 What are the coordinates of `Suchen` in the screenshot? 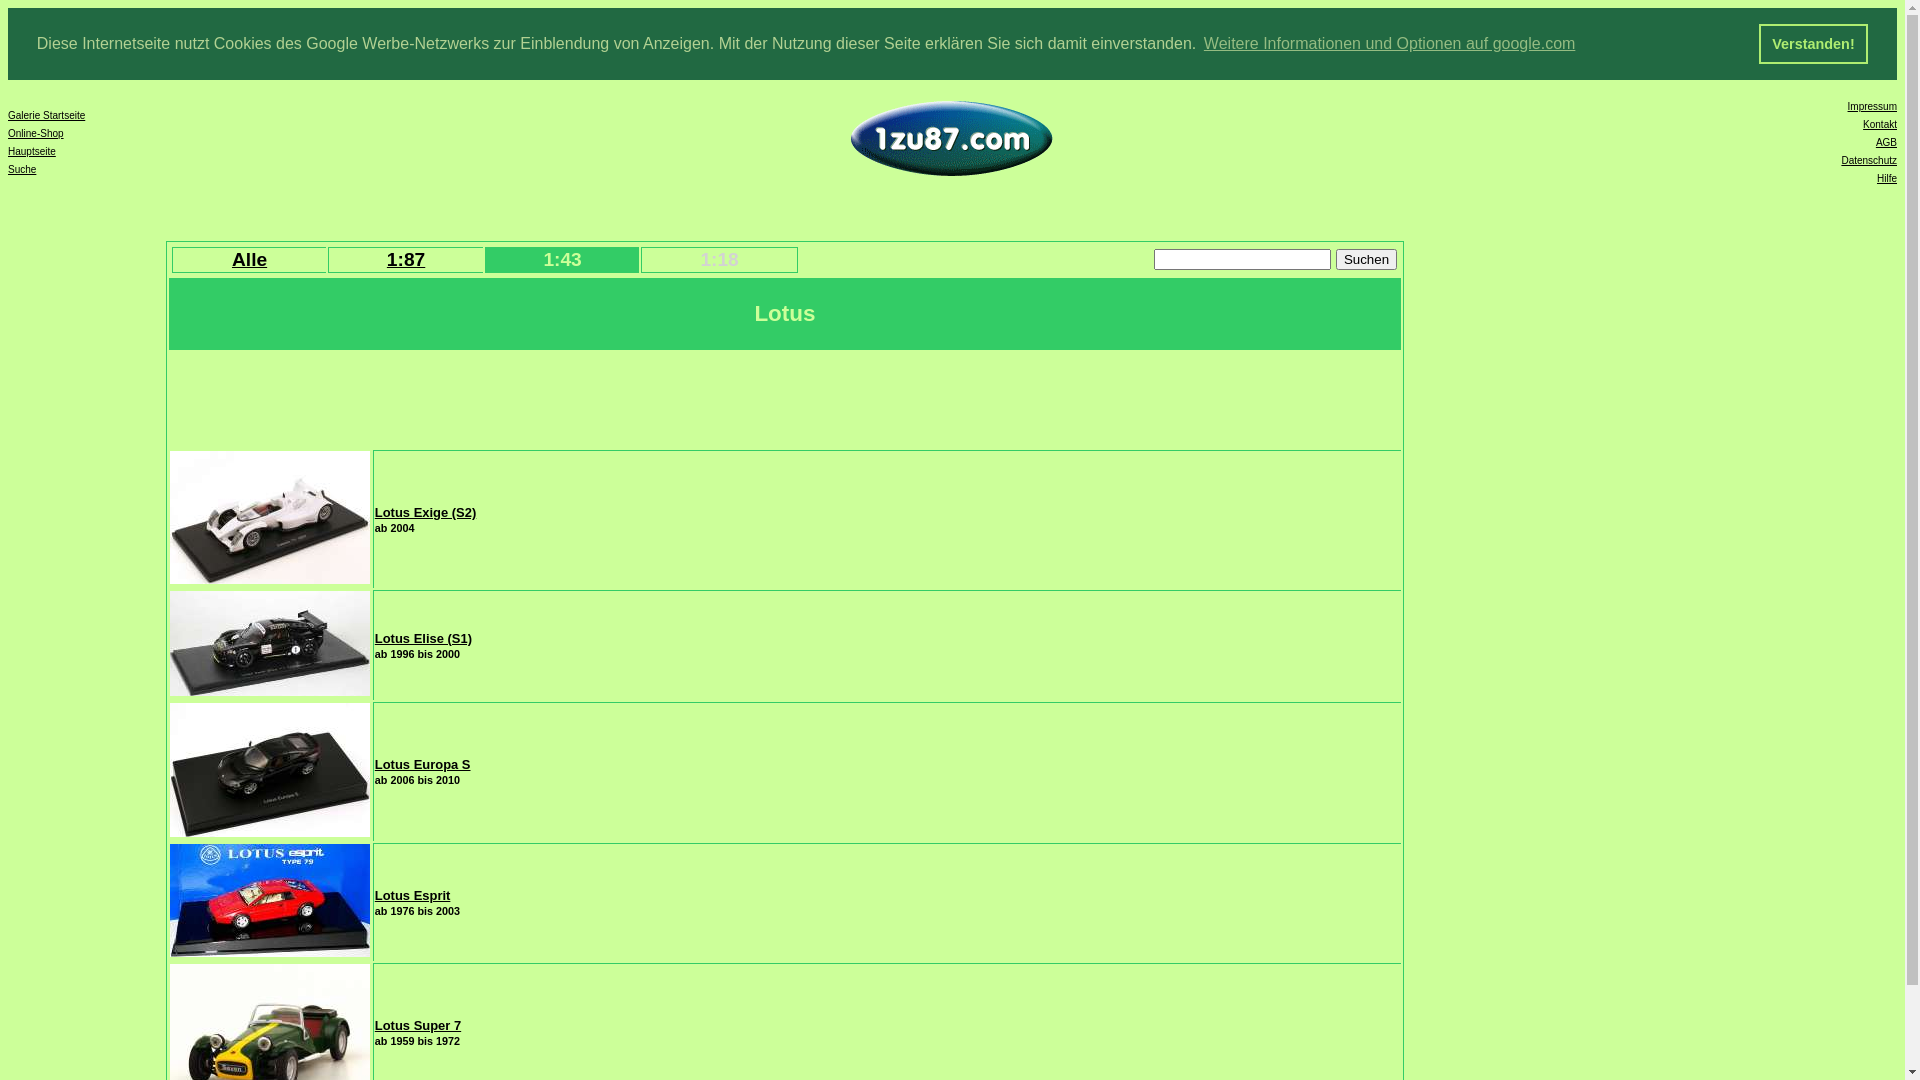 It's located at (1366, 260).